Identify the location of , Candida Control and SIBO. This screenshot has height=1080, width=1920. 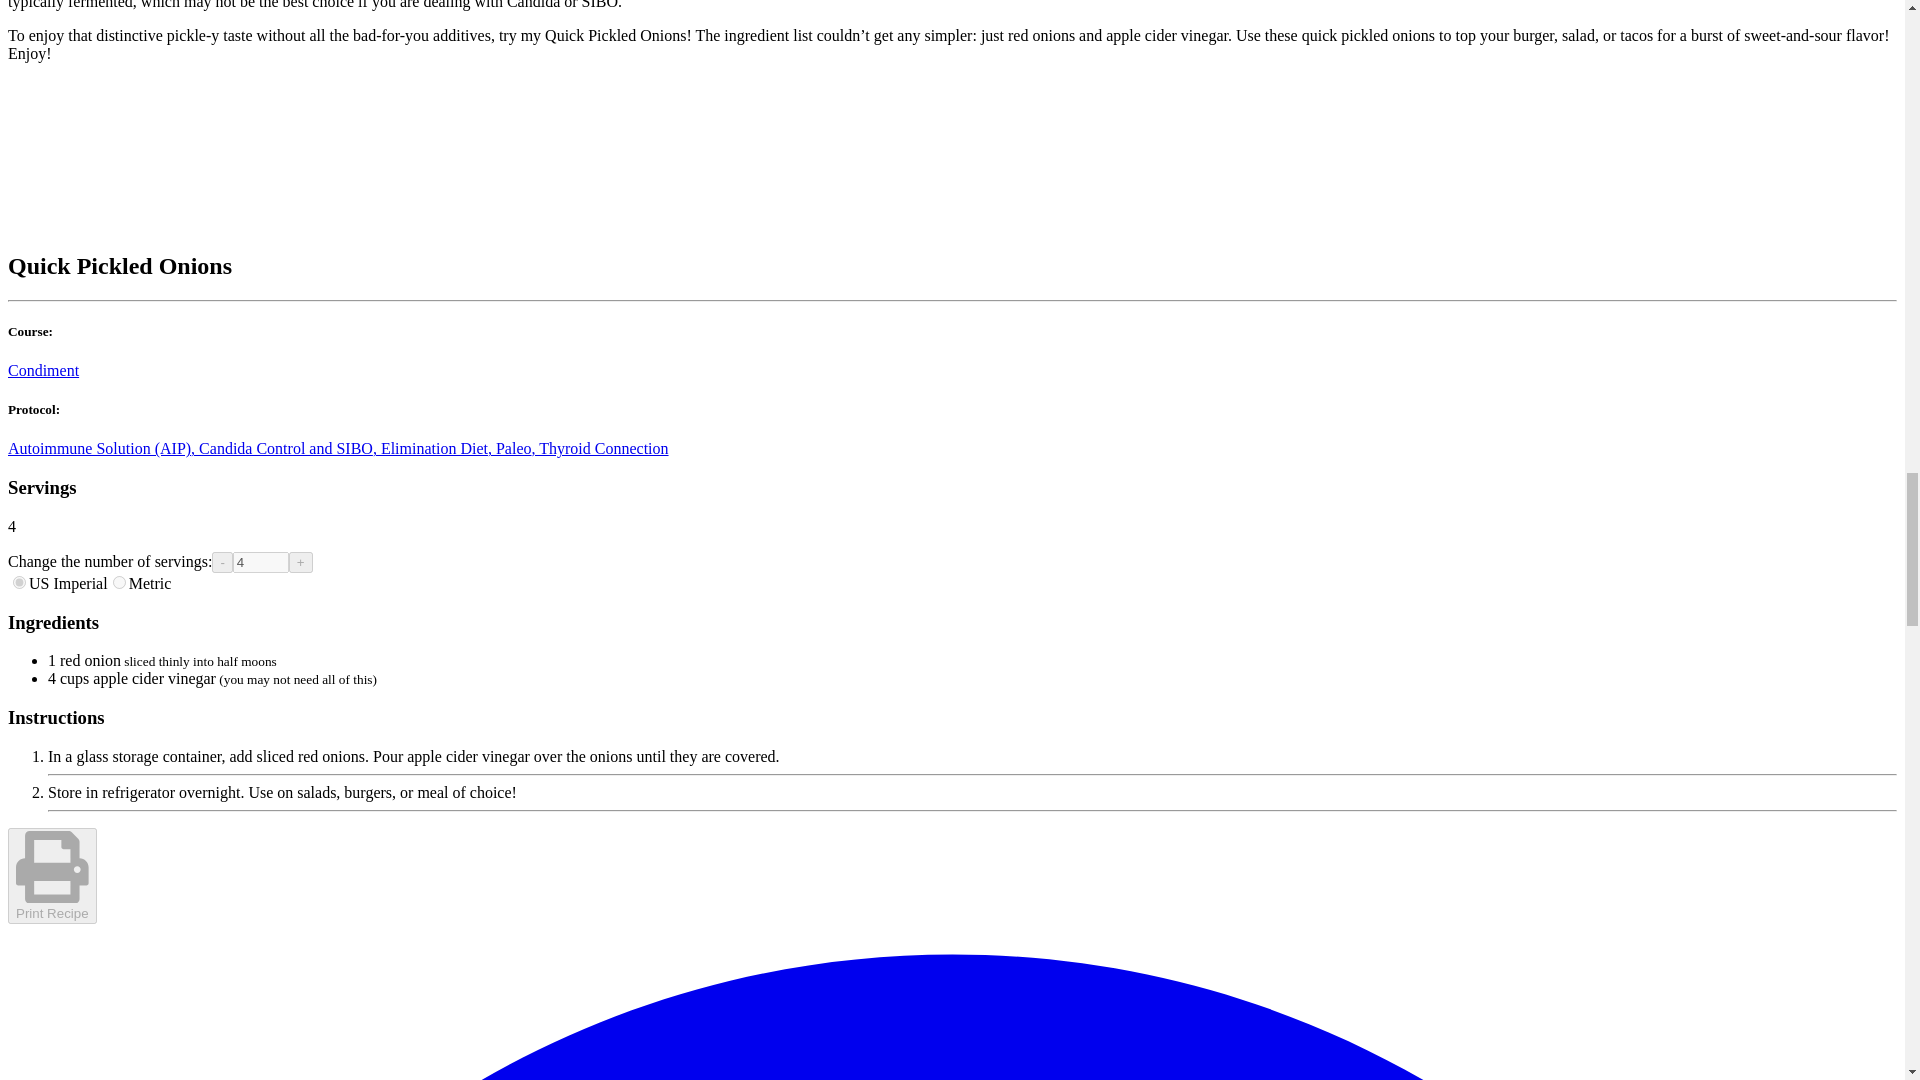
(281, 448).